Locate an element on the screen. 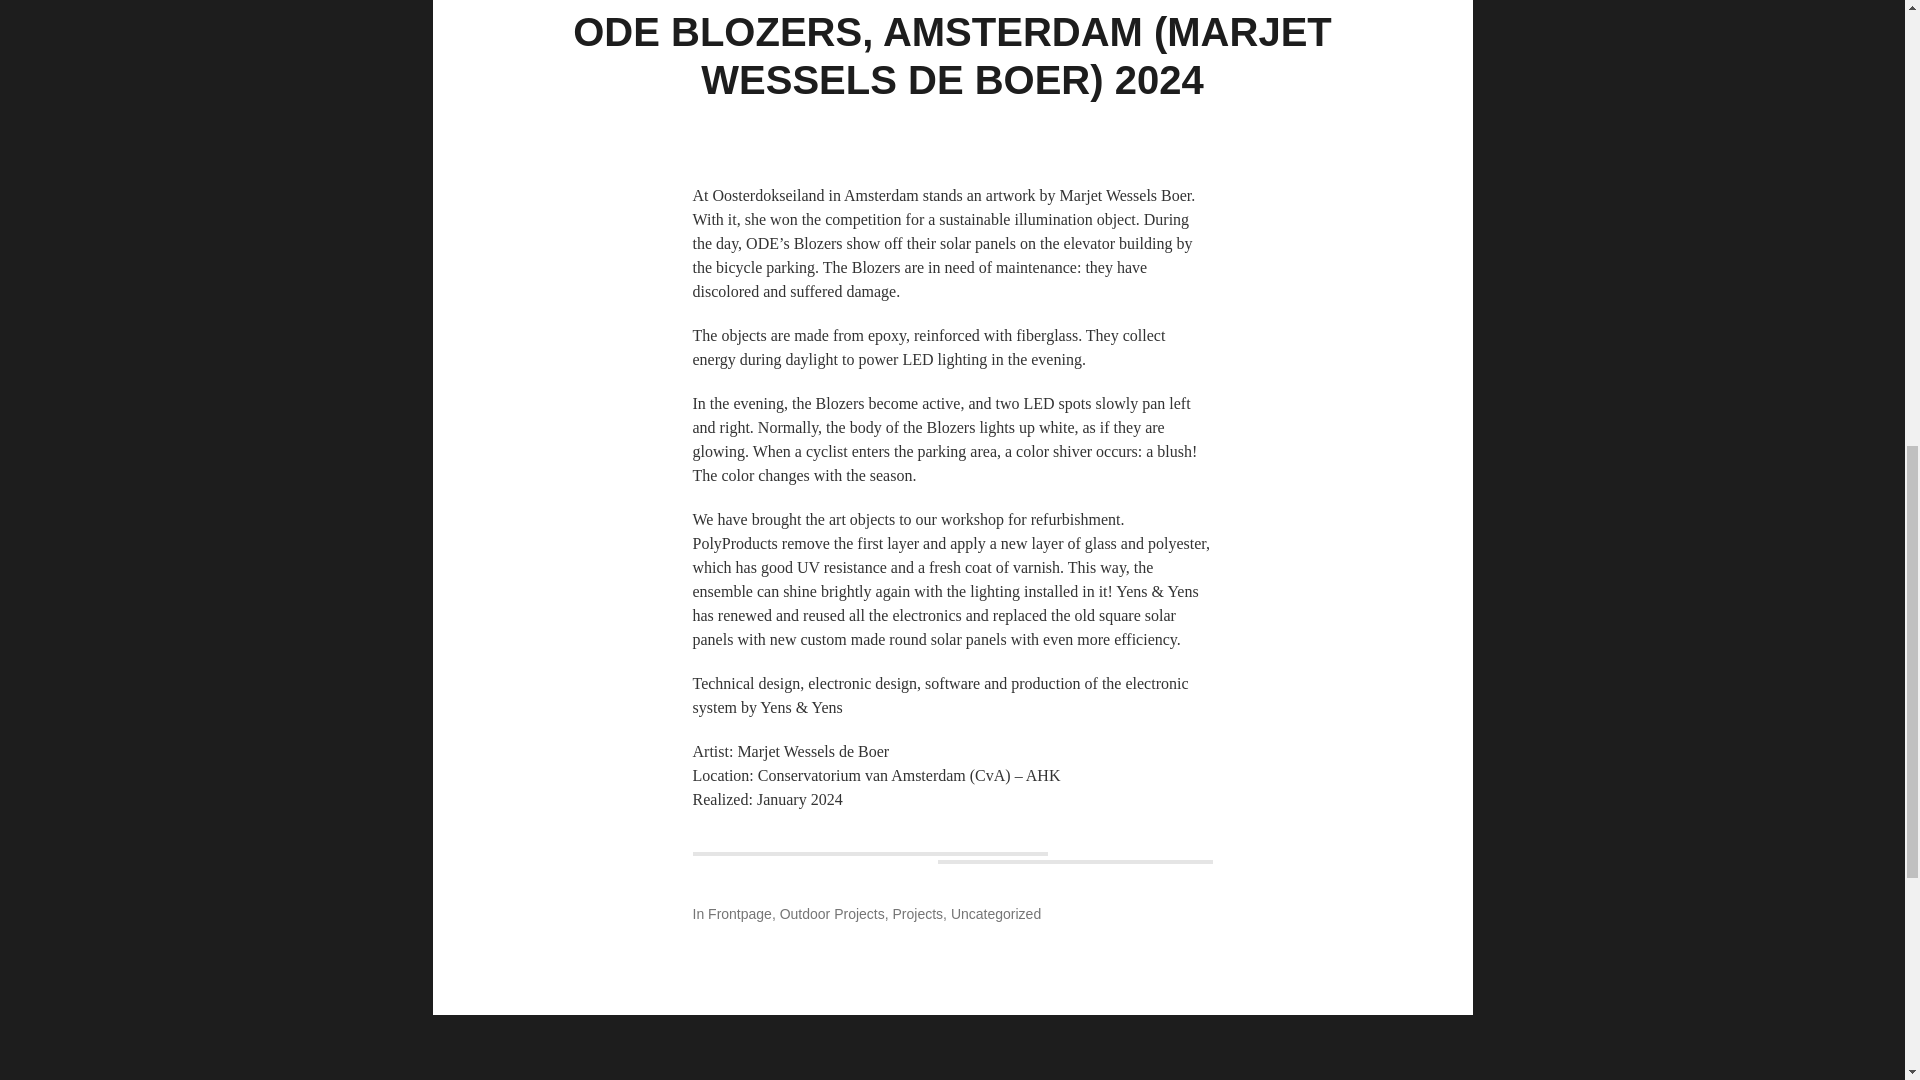 The image size is (1920, 1080). Outdoor Projects is located at coordinates (832, 914).